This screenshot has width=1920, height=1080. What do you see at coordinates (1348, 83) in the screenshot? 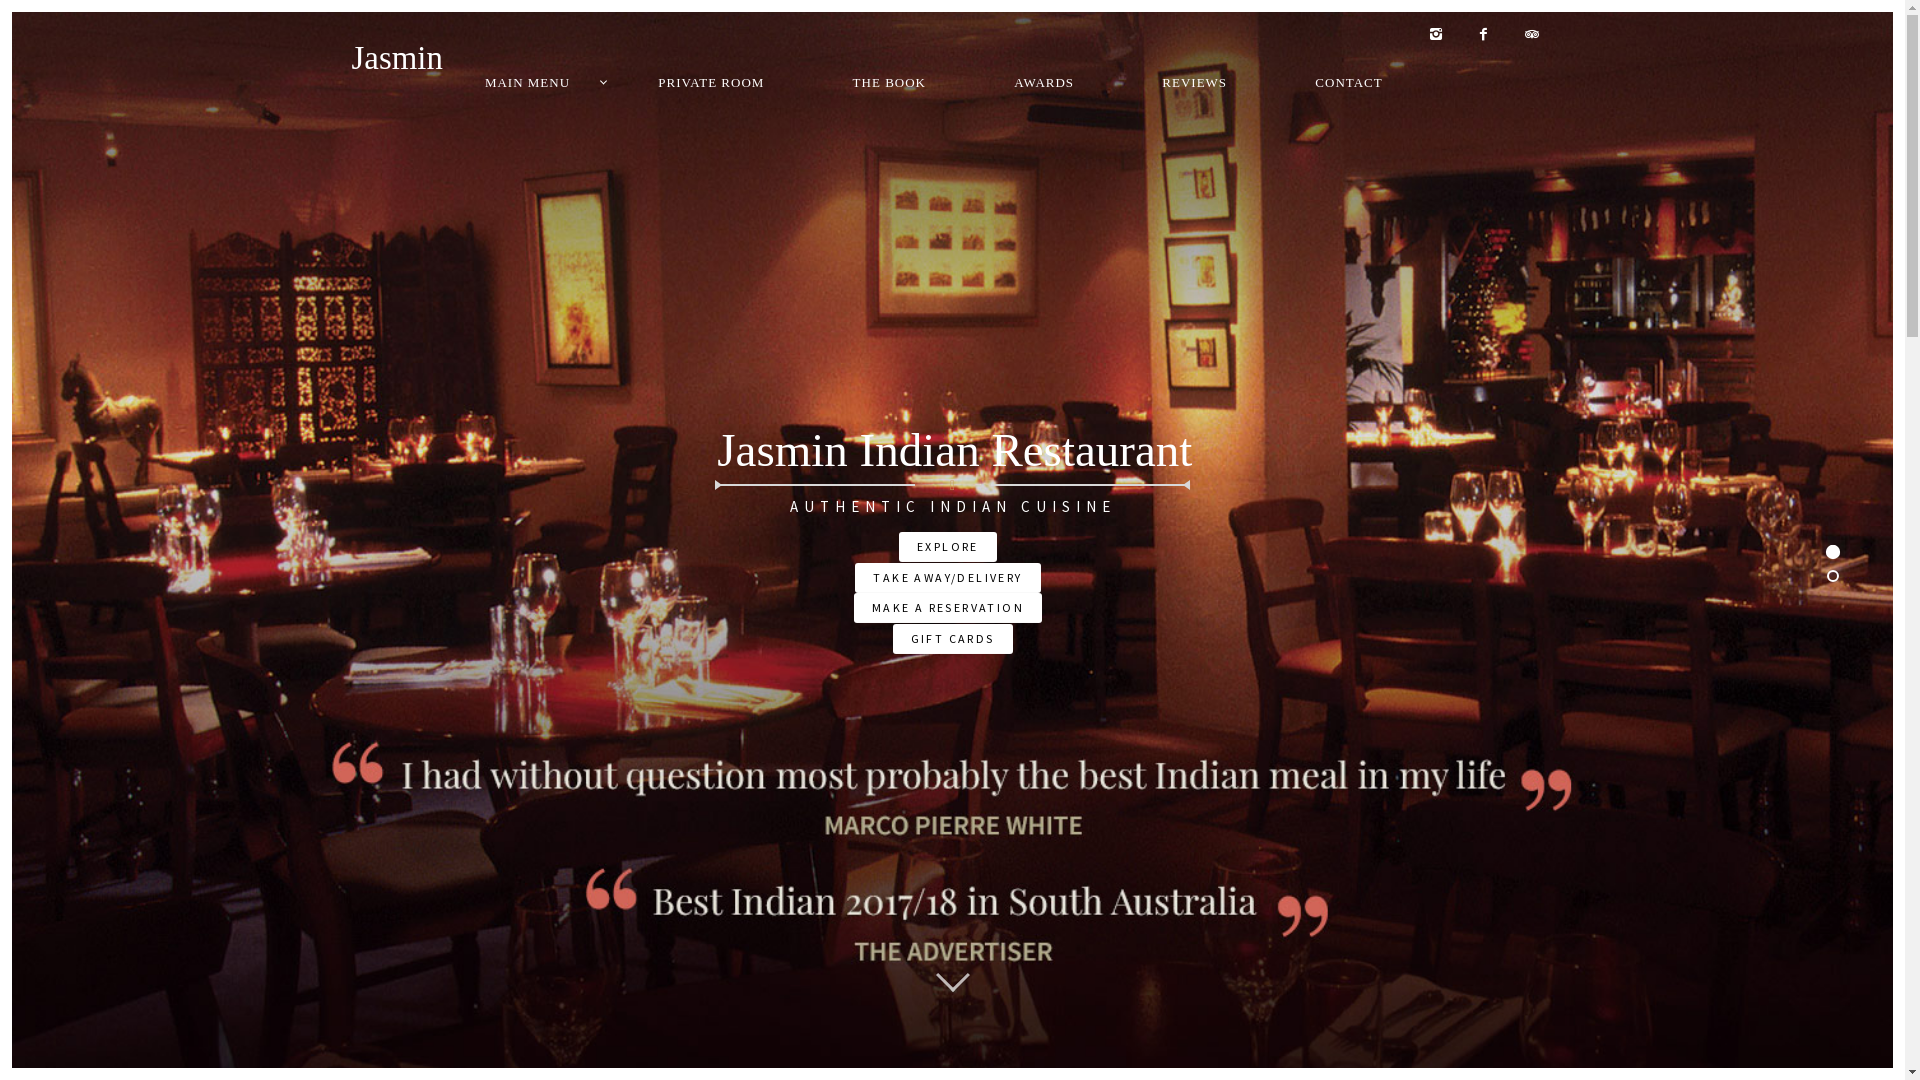
I see `CONTACT` at bounding box center [1348, 83].